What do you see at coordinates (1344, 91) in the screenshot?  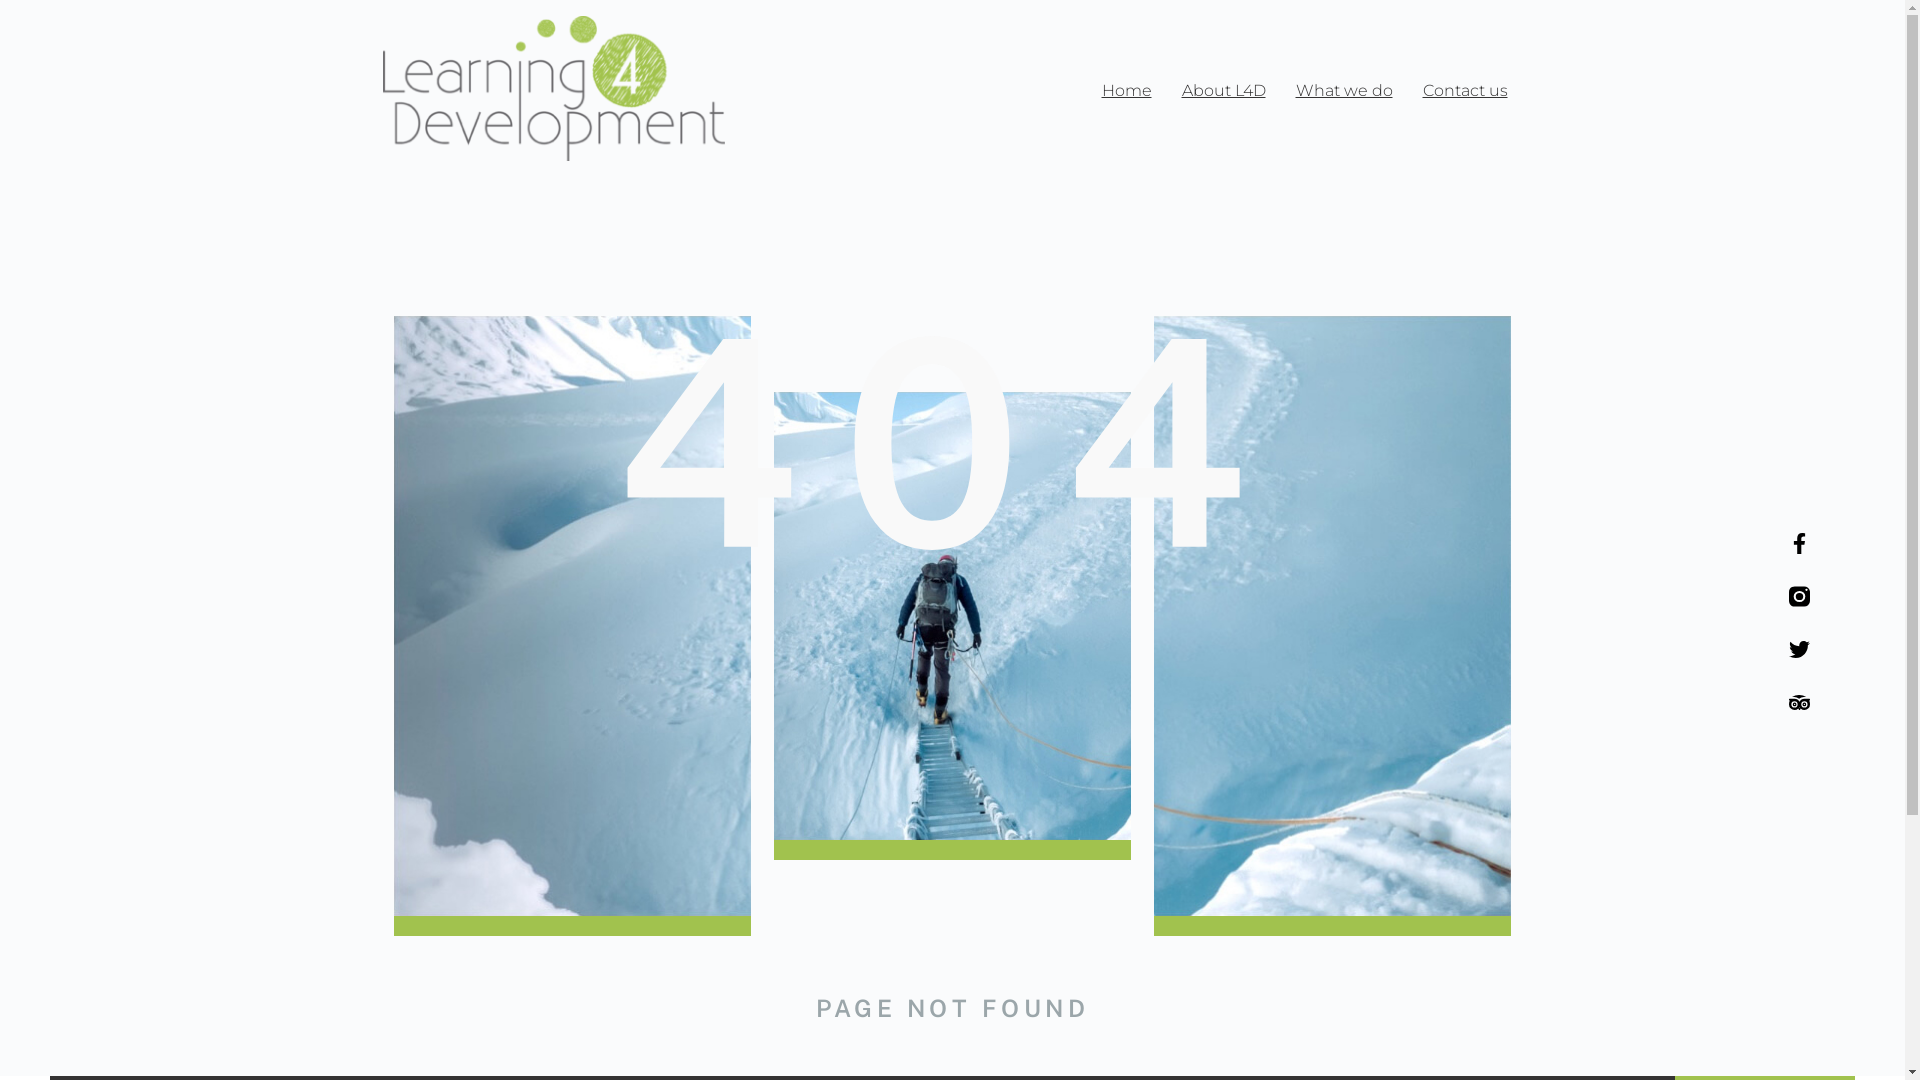 I see `What we do` at bounding box center [1344, 91].